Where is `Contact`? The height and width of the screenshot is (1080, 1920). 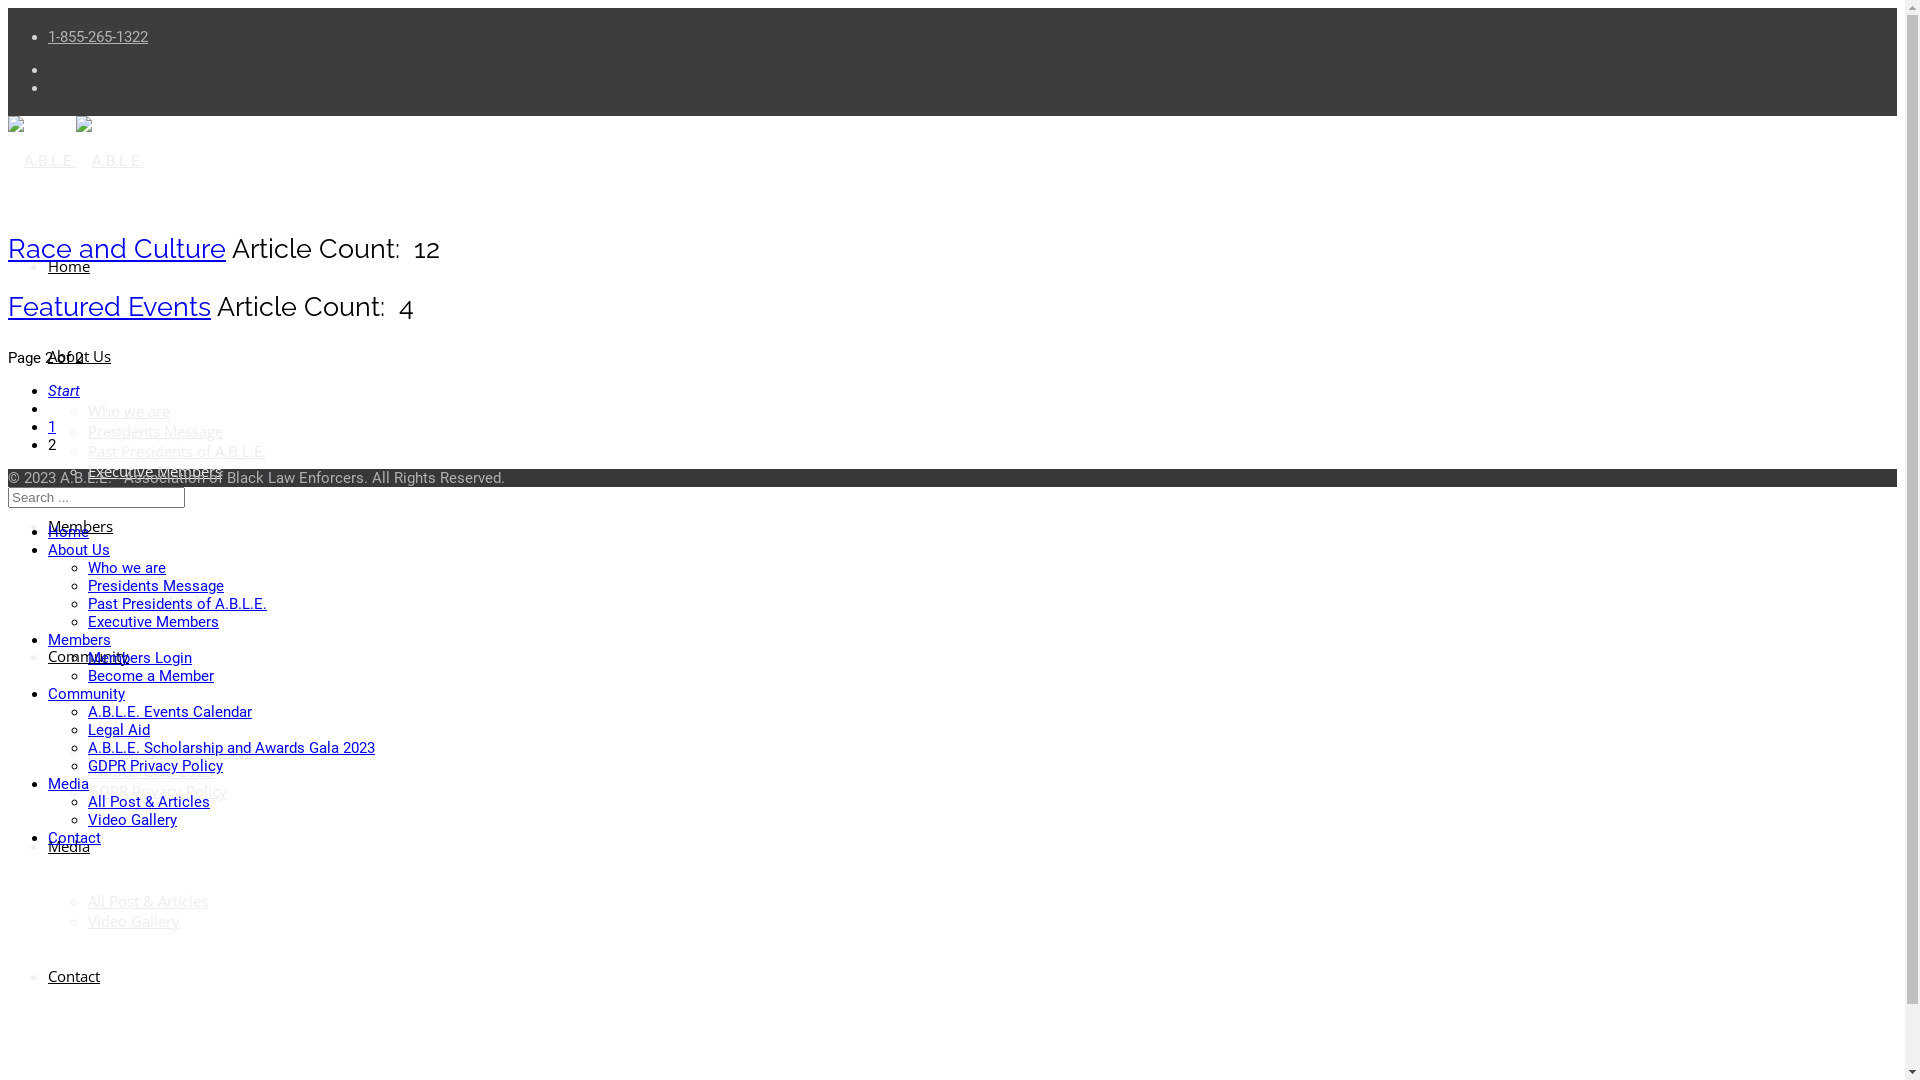
Contact is located at coordinates (74, 838).